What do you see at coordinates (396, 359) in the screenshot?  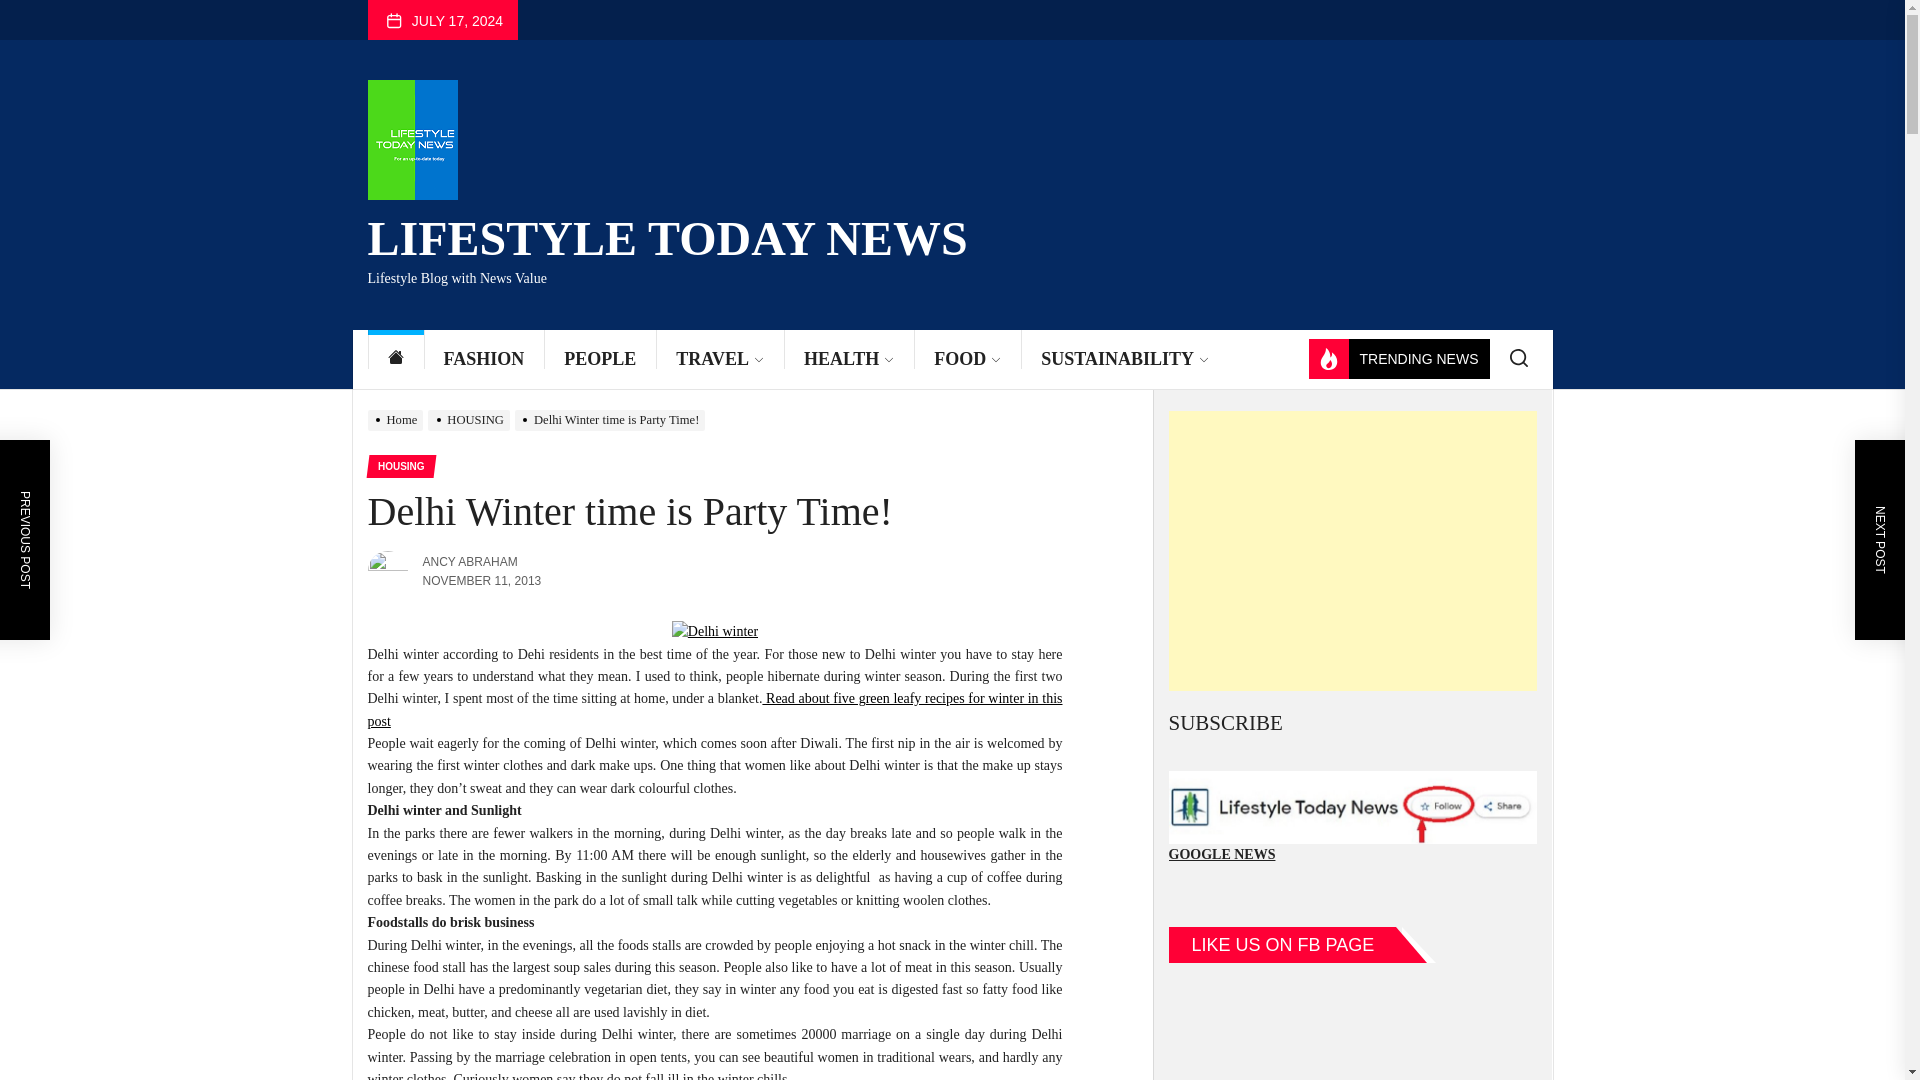 I see `Home` at bounding box center [396, 359].